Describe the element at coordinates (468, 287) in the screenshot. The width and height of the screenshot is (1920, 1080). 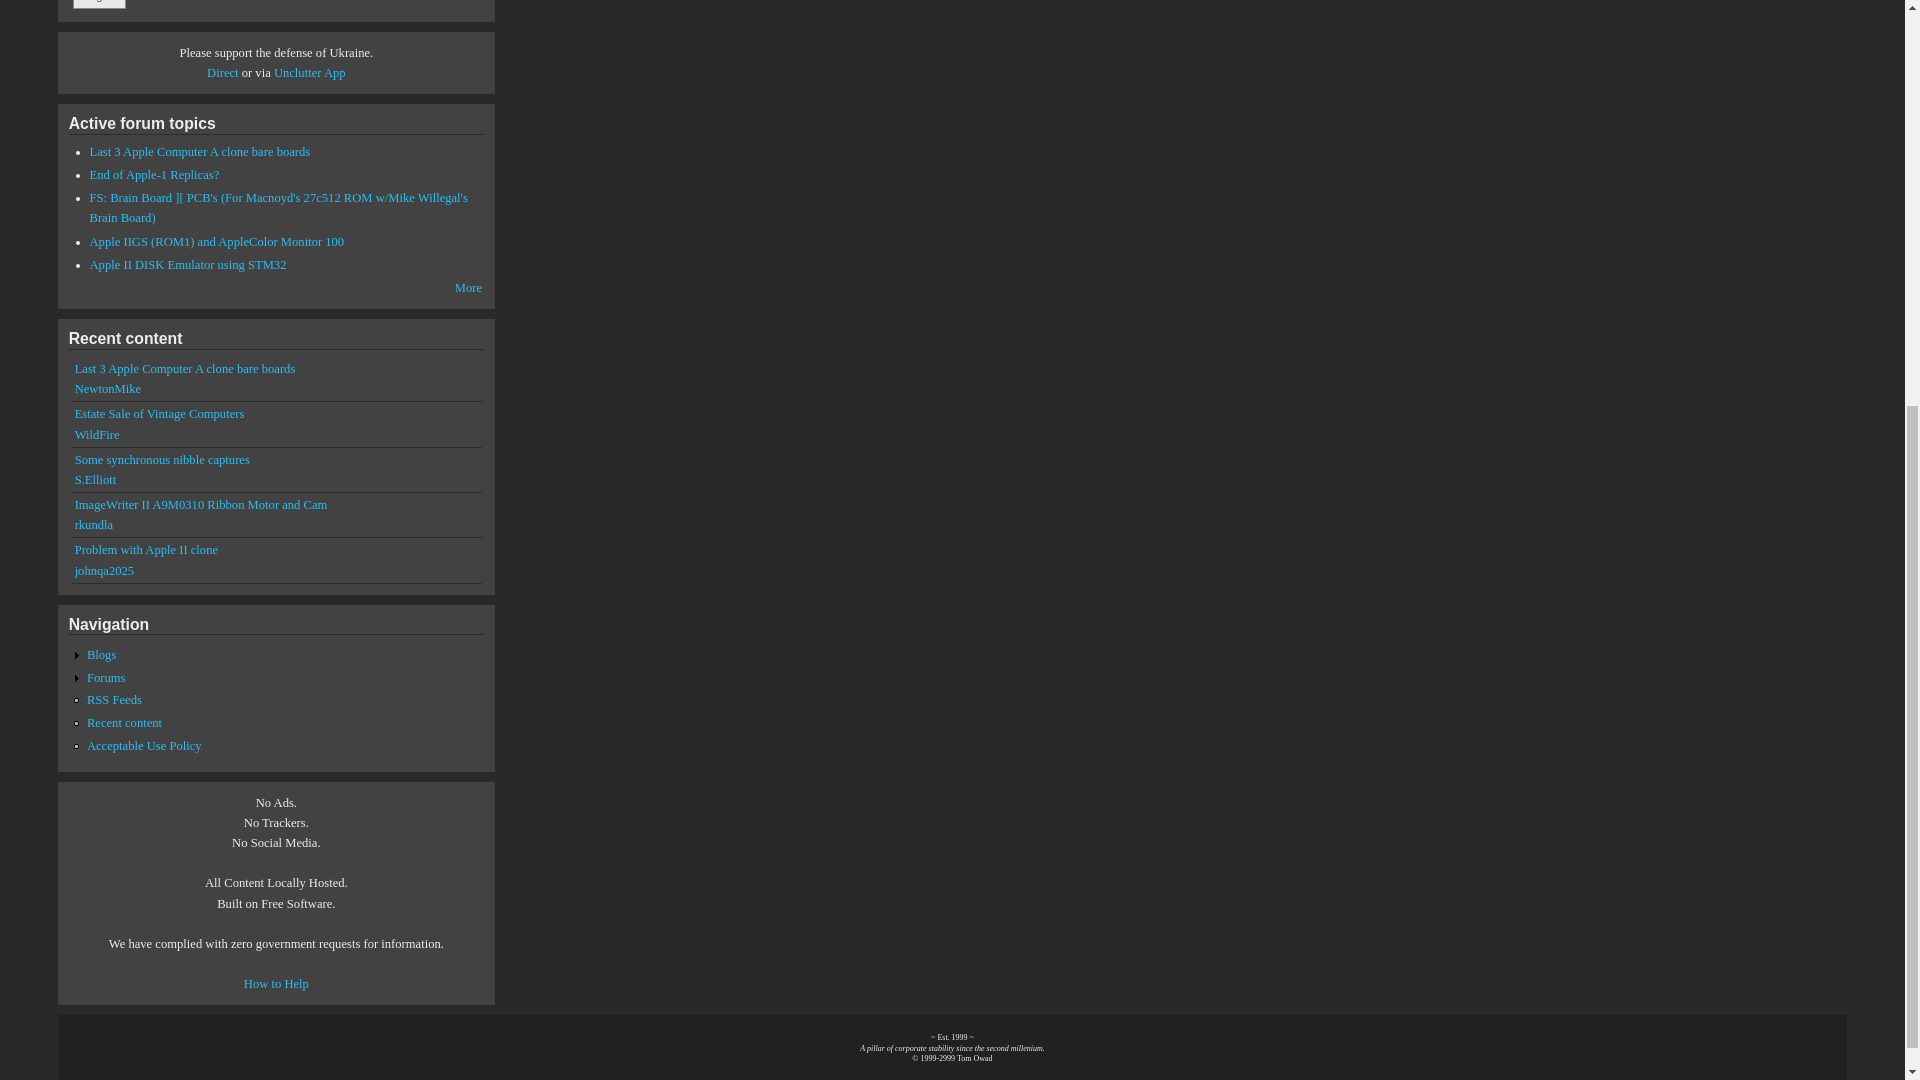
I see `Read the latest forum topics.` at that location.